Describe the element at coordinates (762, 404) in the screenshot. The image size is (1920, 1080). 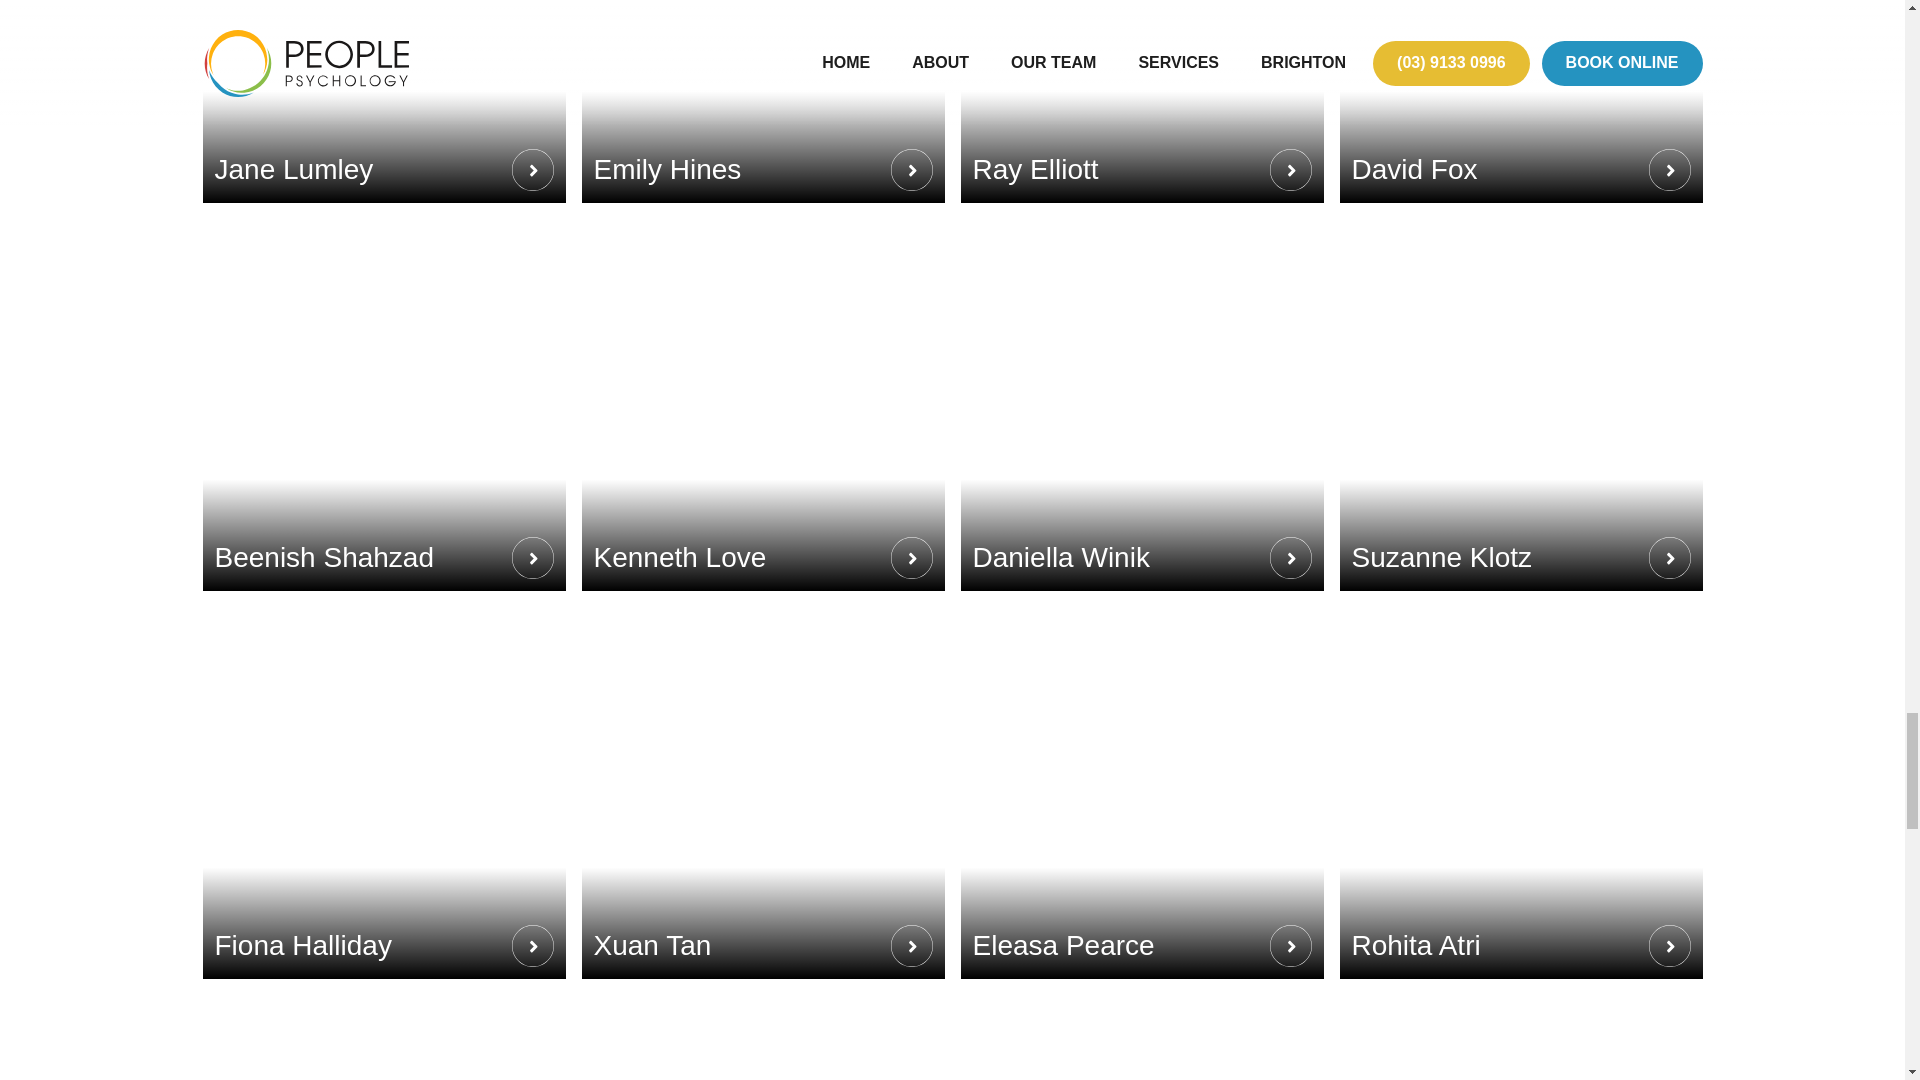
I see `Kenneth Love` at that location.